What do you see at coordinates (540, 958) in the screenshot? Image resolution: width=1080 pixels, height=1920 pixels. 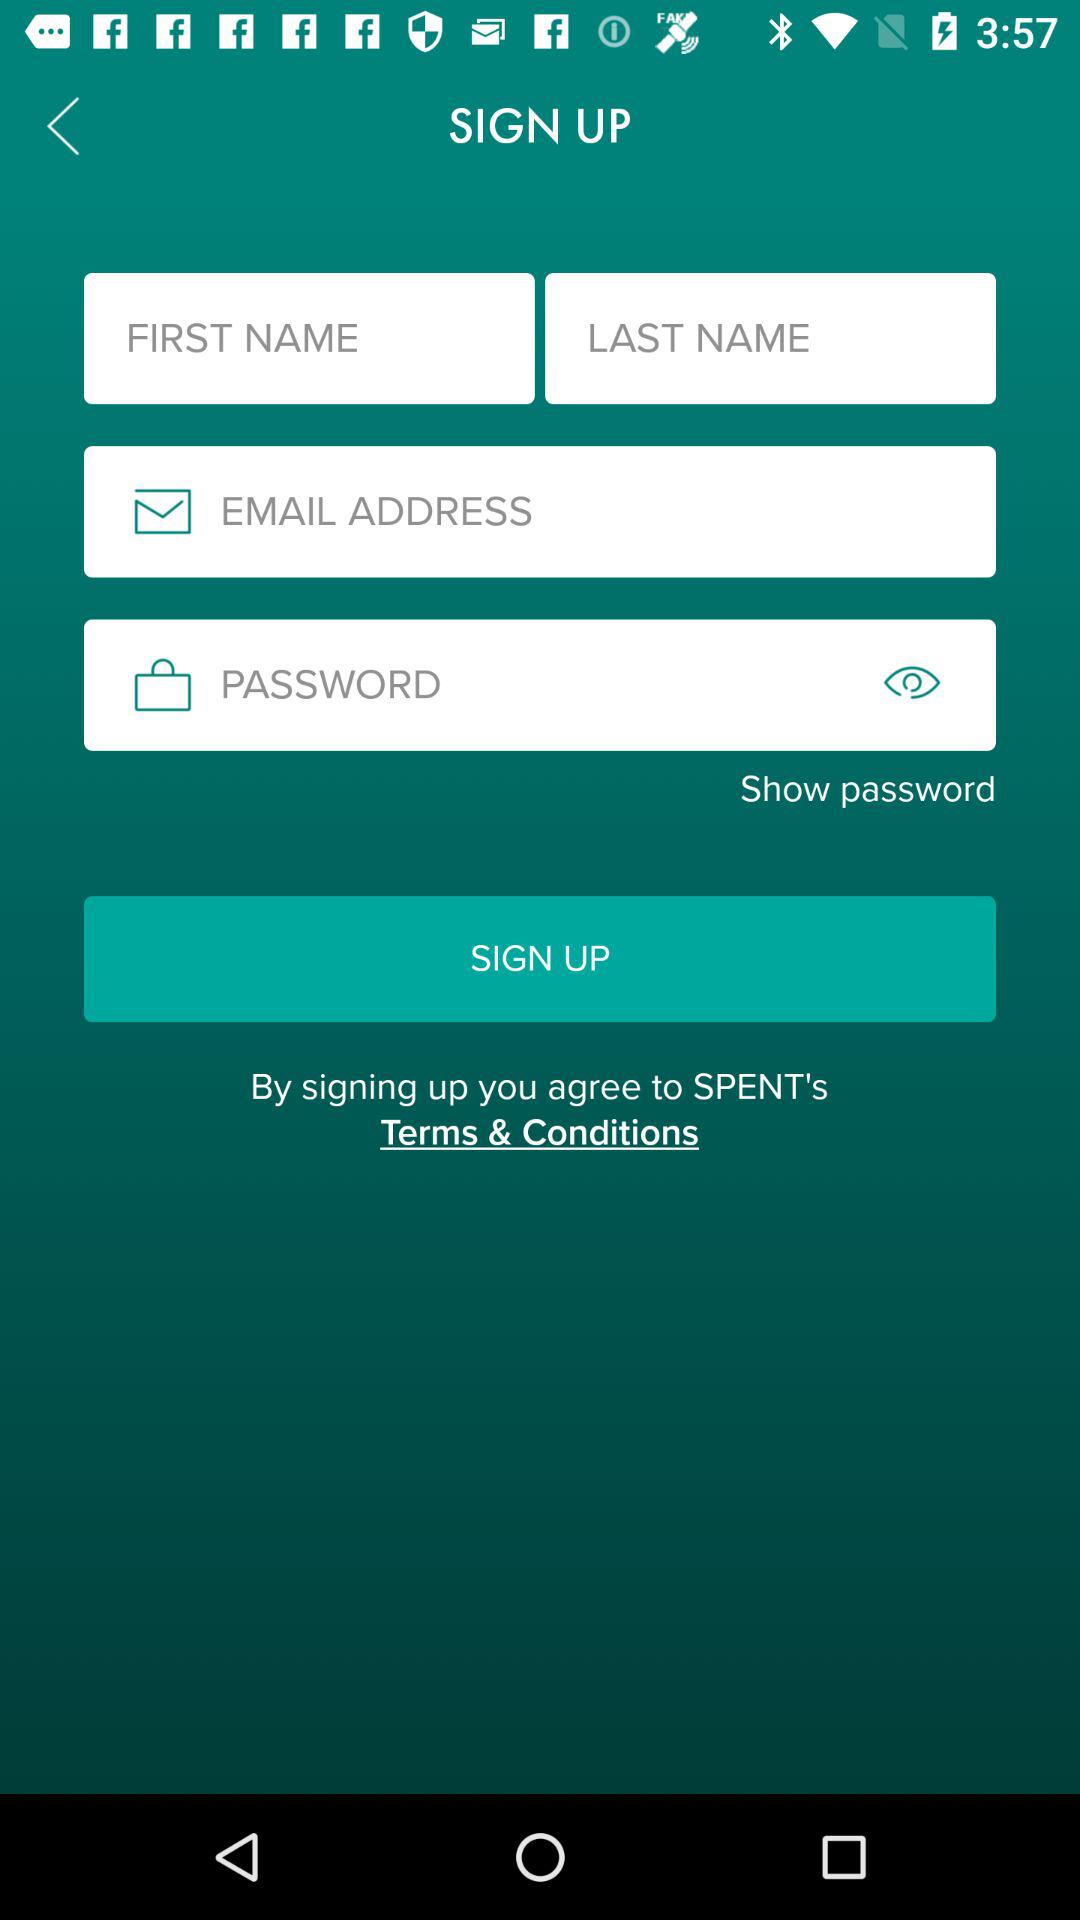 I see `select the text immediately above by signing up you agree to spent terms  conditions` at bounding box center [540, 958].